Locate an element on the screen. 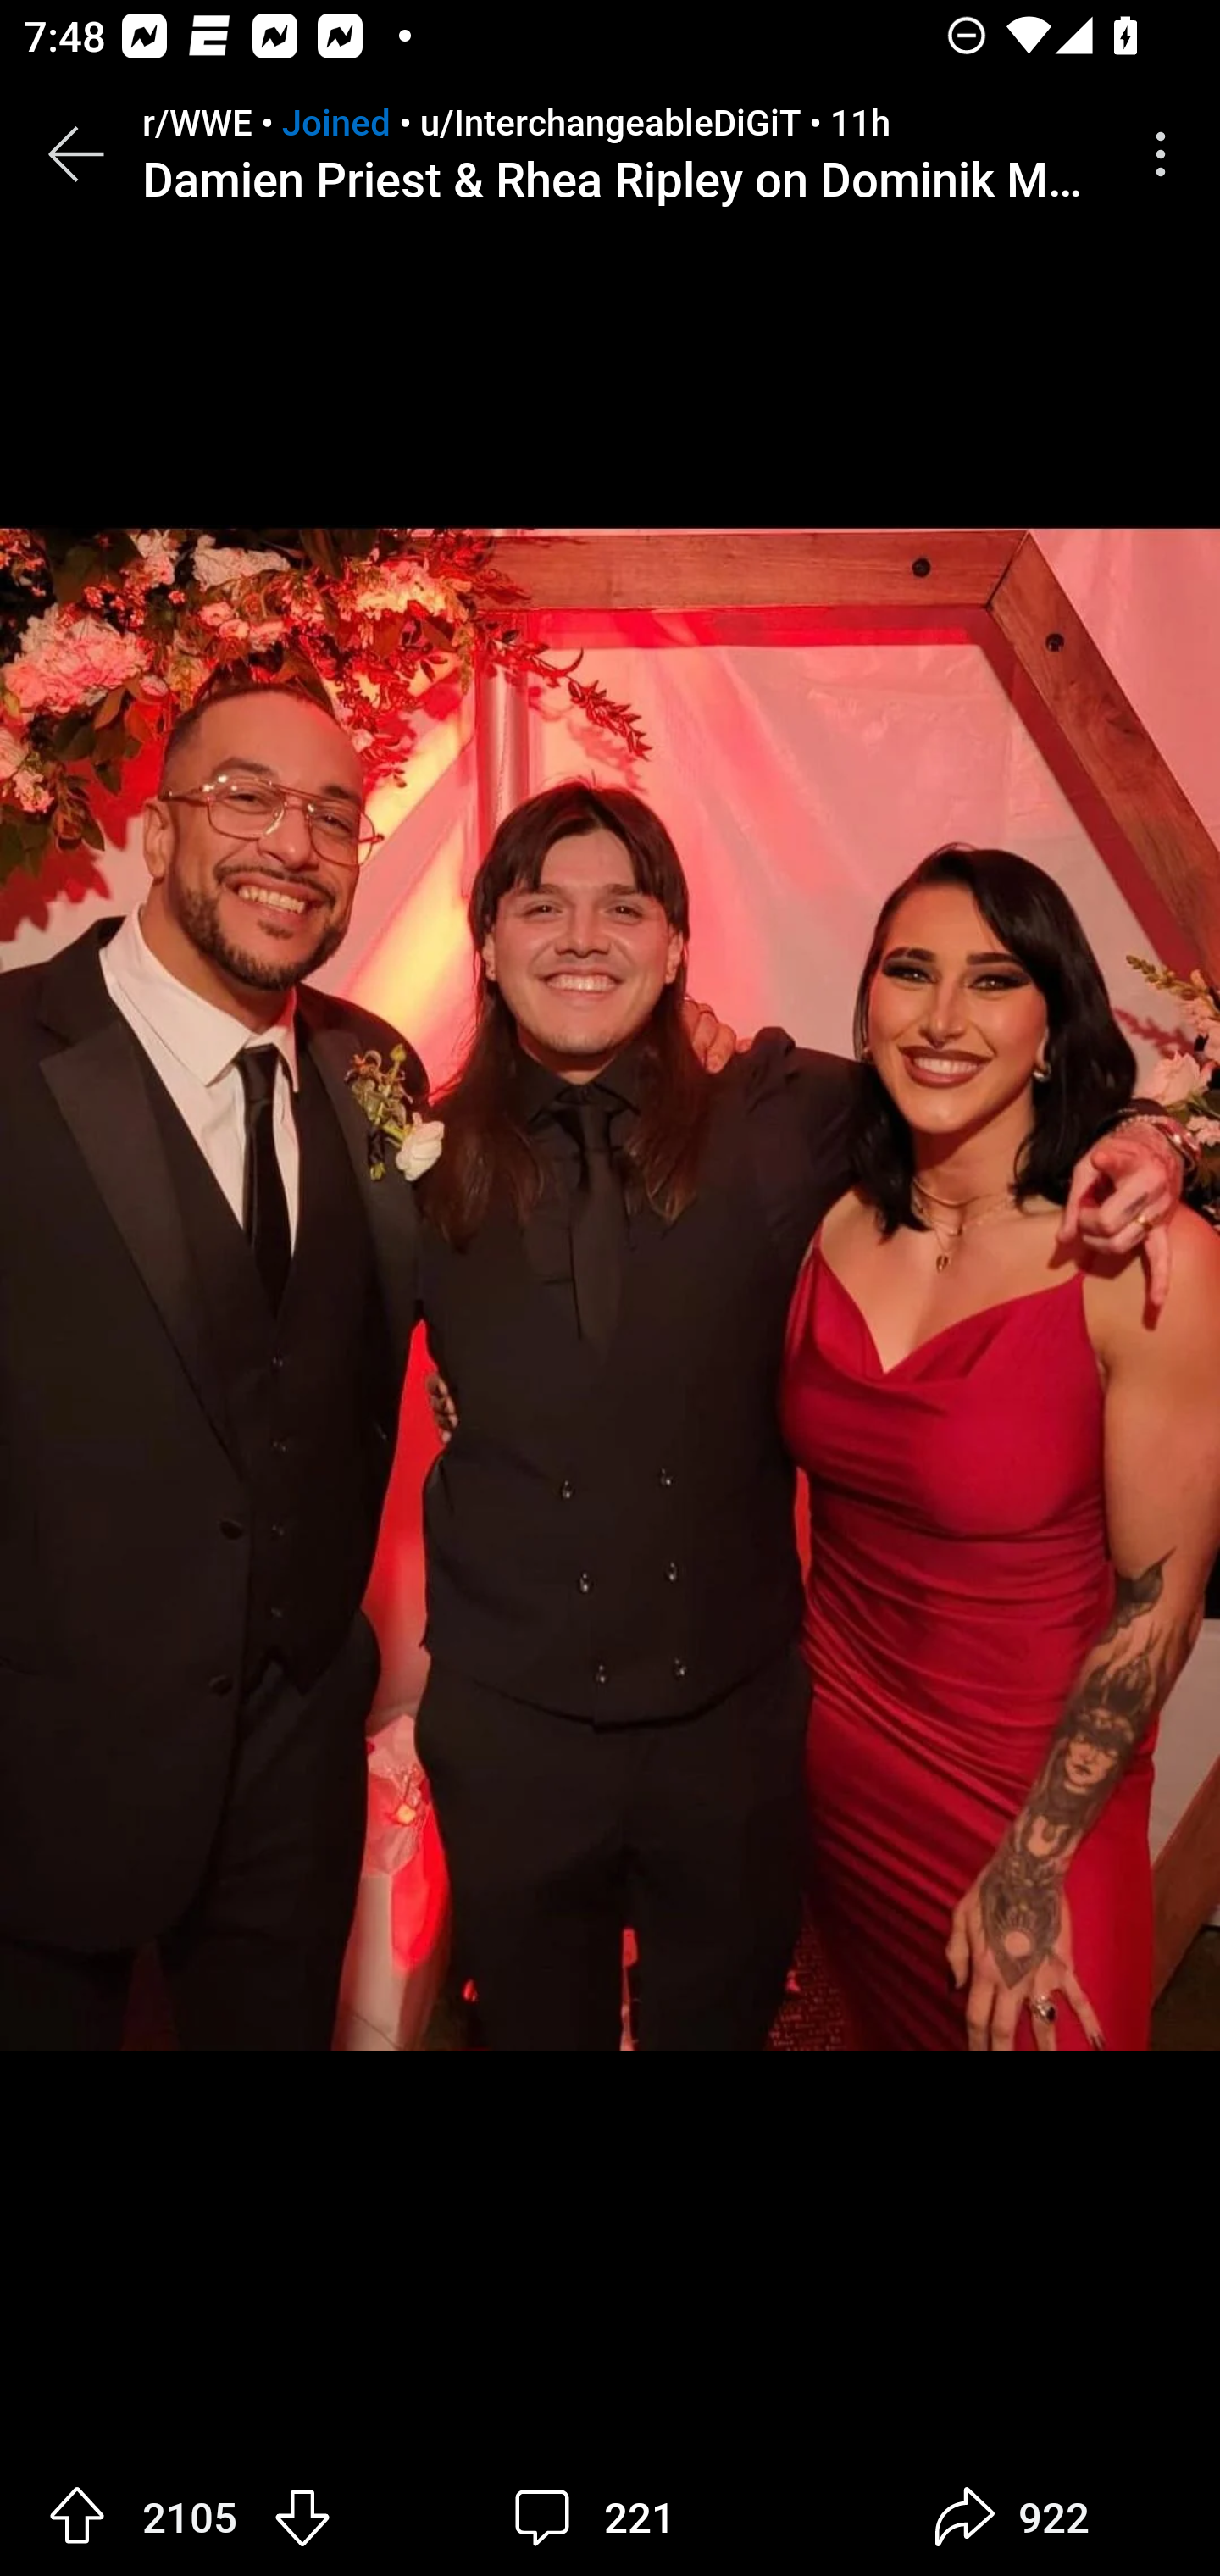 Image resolution: width=1220 pixels, height=2576 pixels. Back is located at coordinates (76, 154).